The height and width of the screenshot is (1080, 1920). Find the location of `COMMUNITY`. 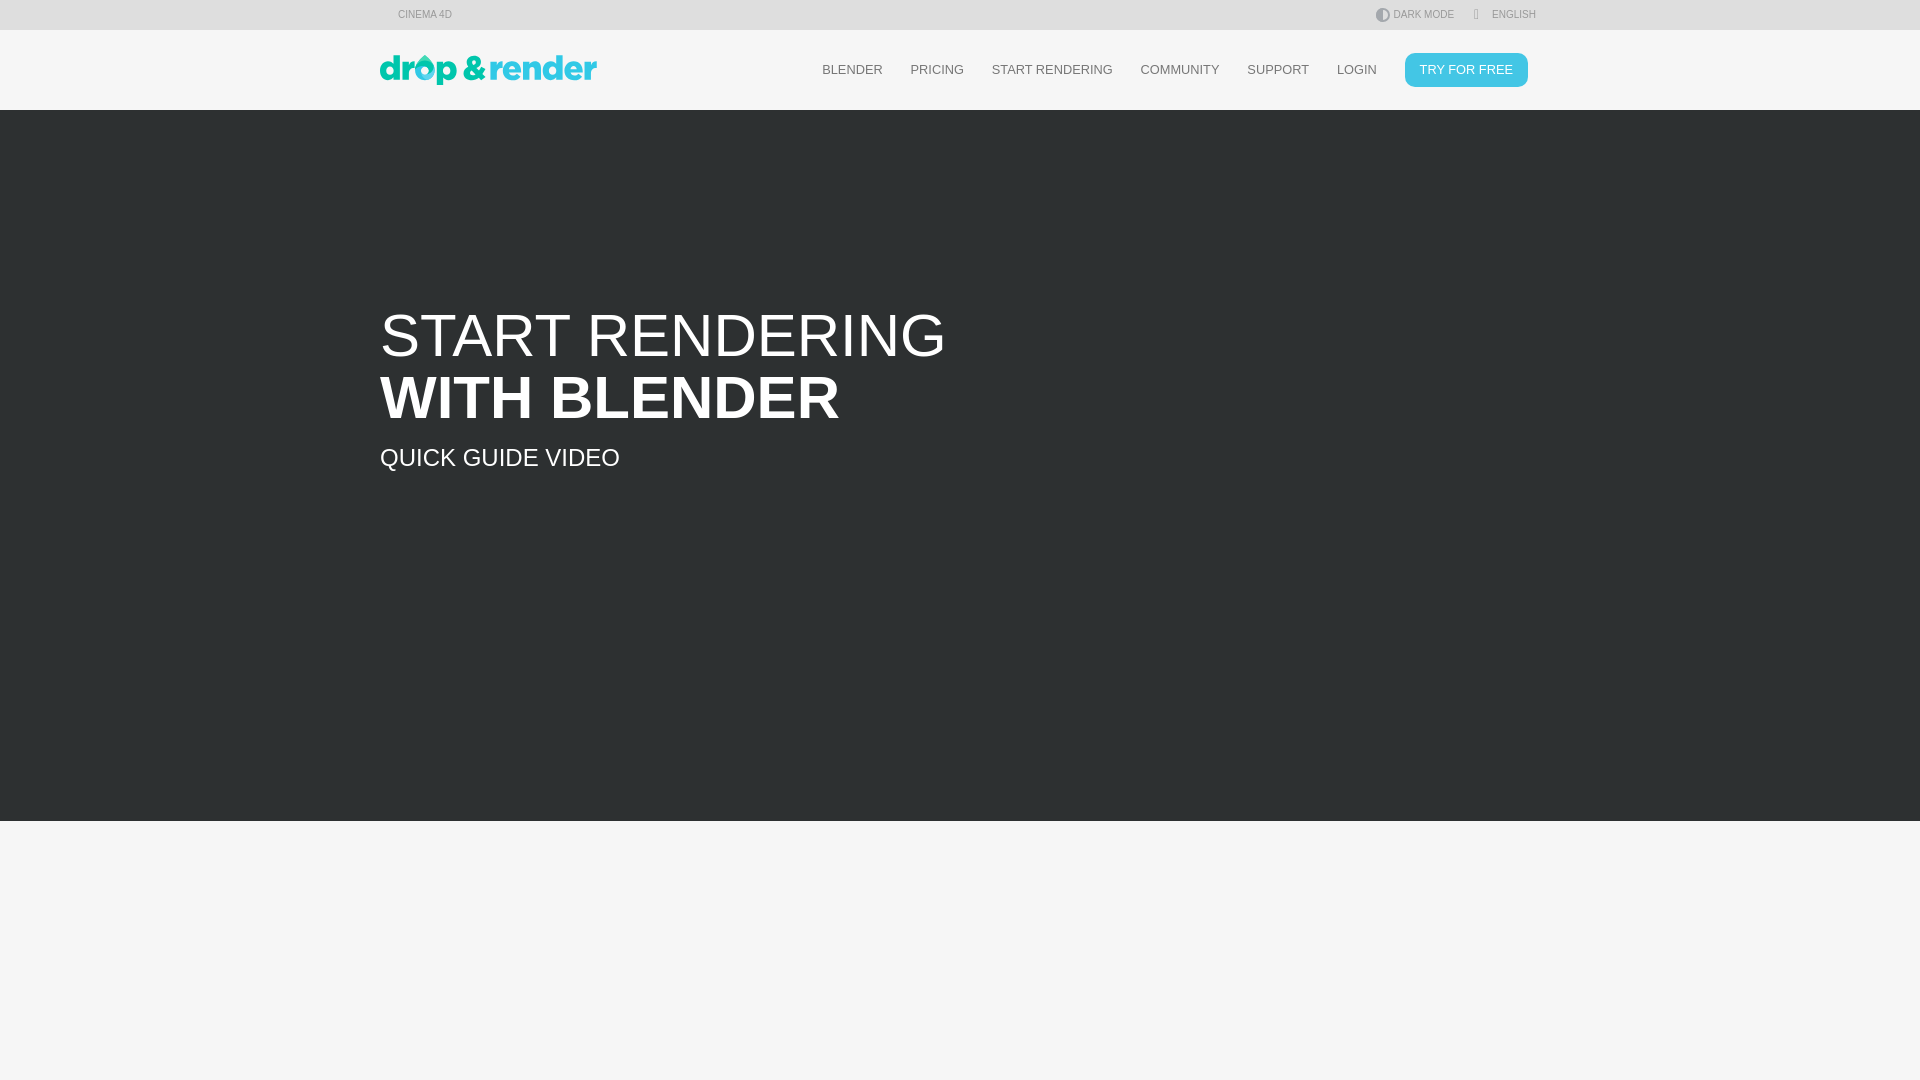

COMMUNITY is located at coordinates (1180, 70).